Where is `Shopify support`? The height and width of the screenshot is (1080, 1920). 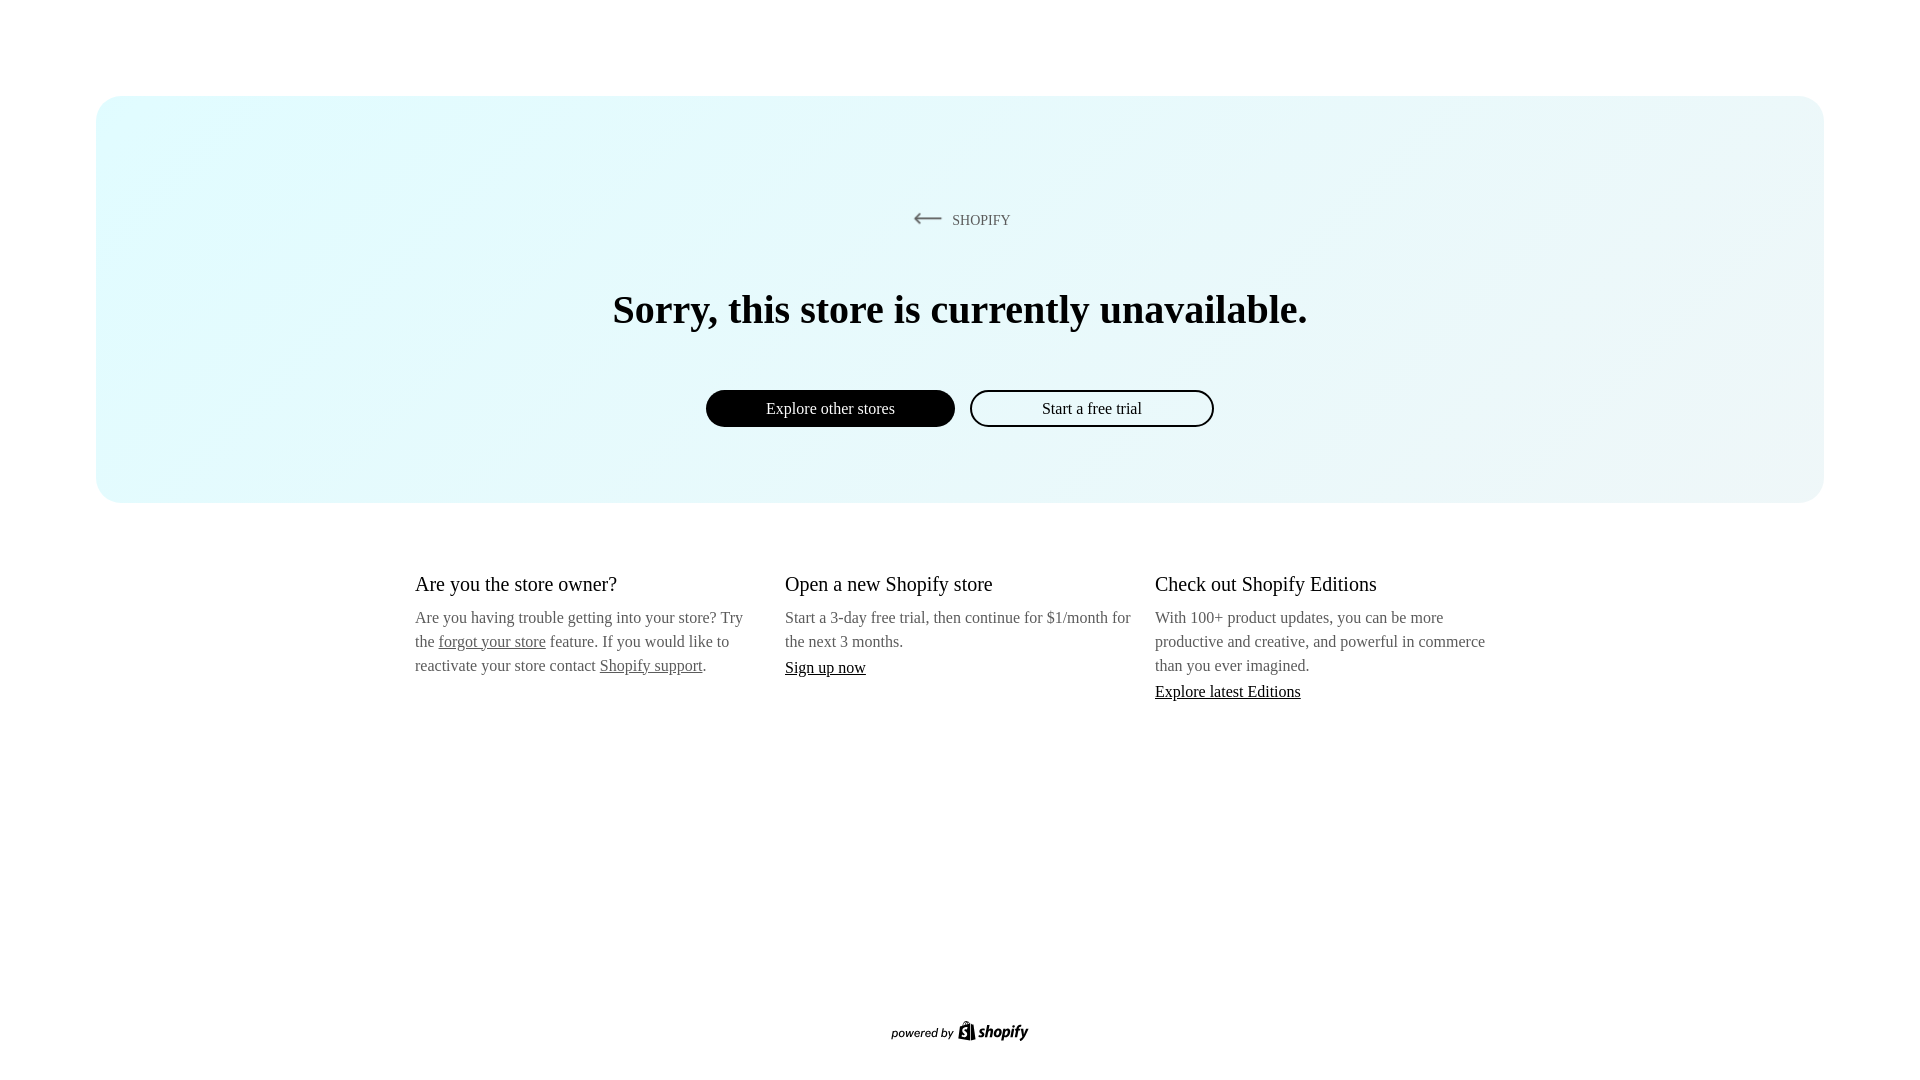
Shopify support is located at coordinates (650, 664).